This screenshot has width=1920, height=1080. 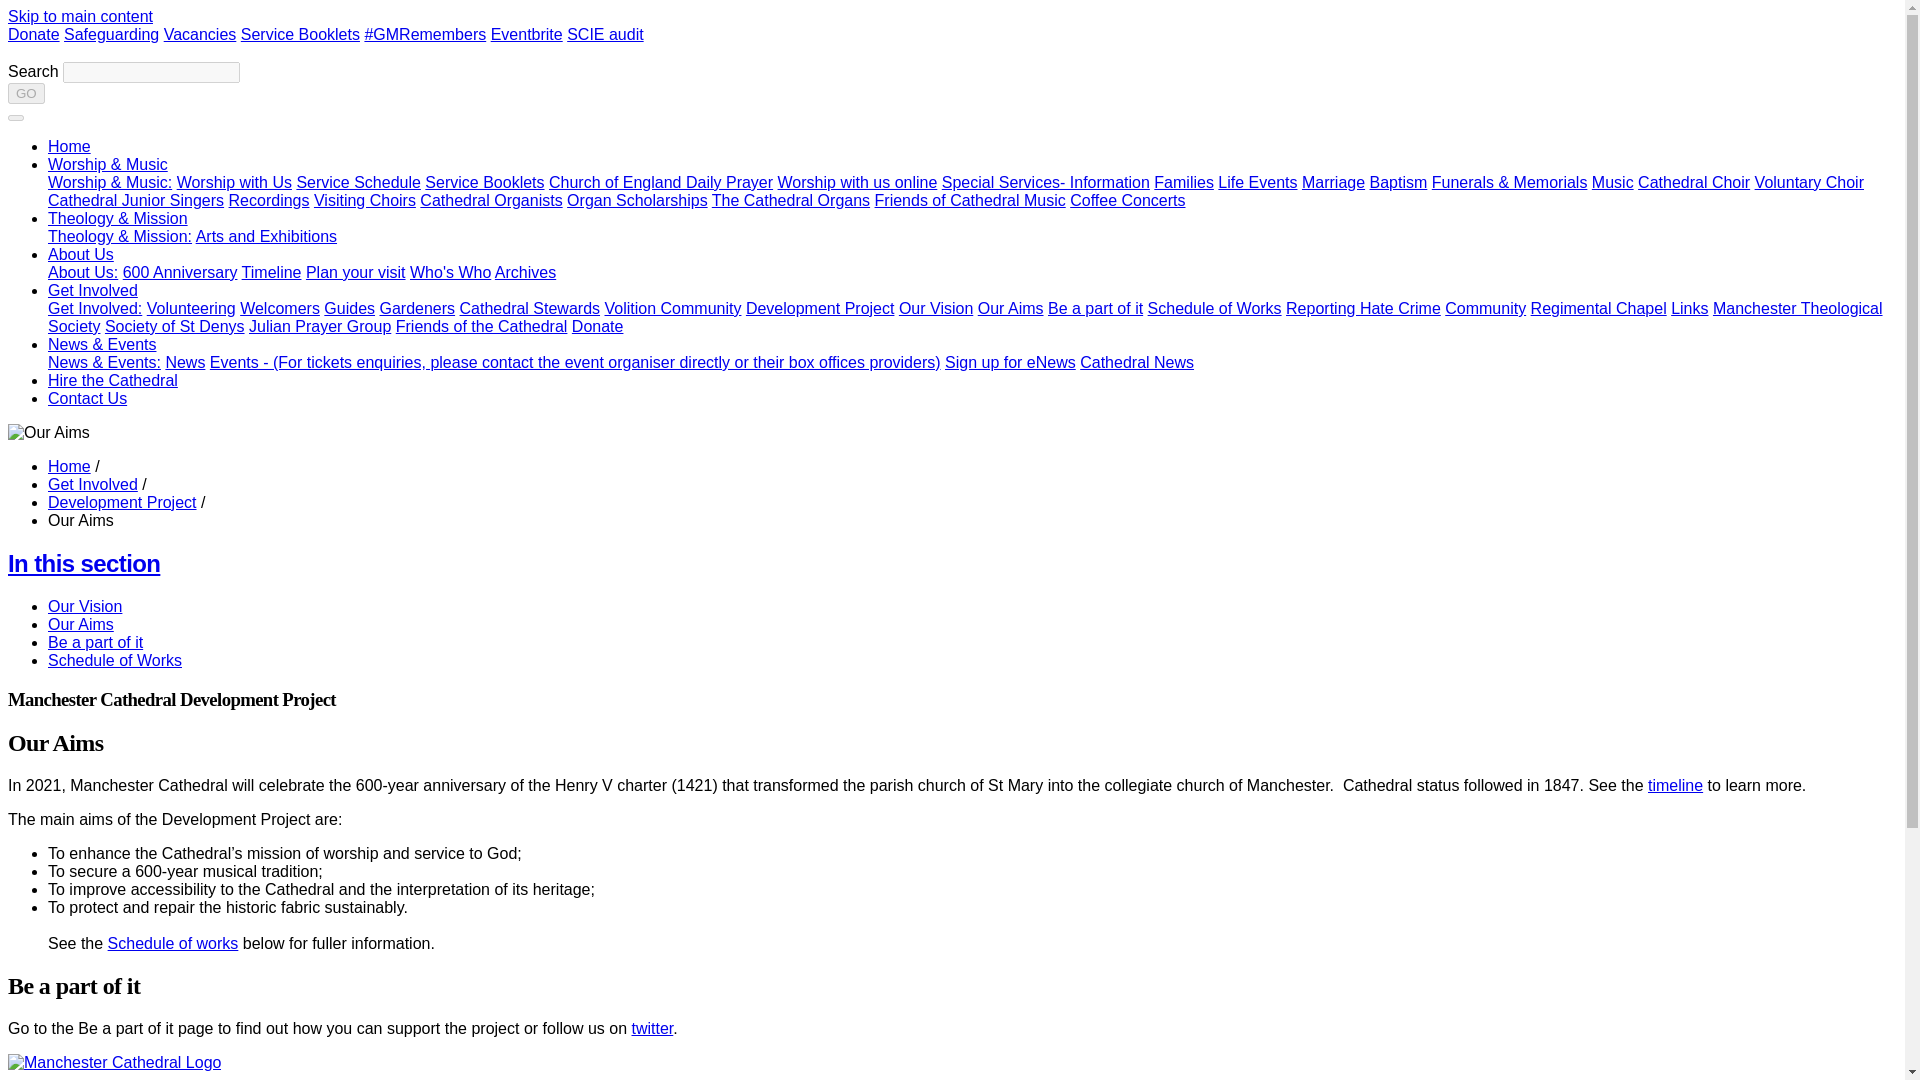 What do you see at coordinates (604, 34) in the screenshot?
I see `SCIE audit` at bounding box center [604, 34].